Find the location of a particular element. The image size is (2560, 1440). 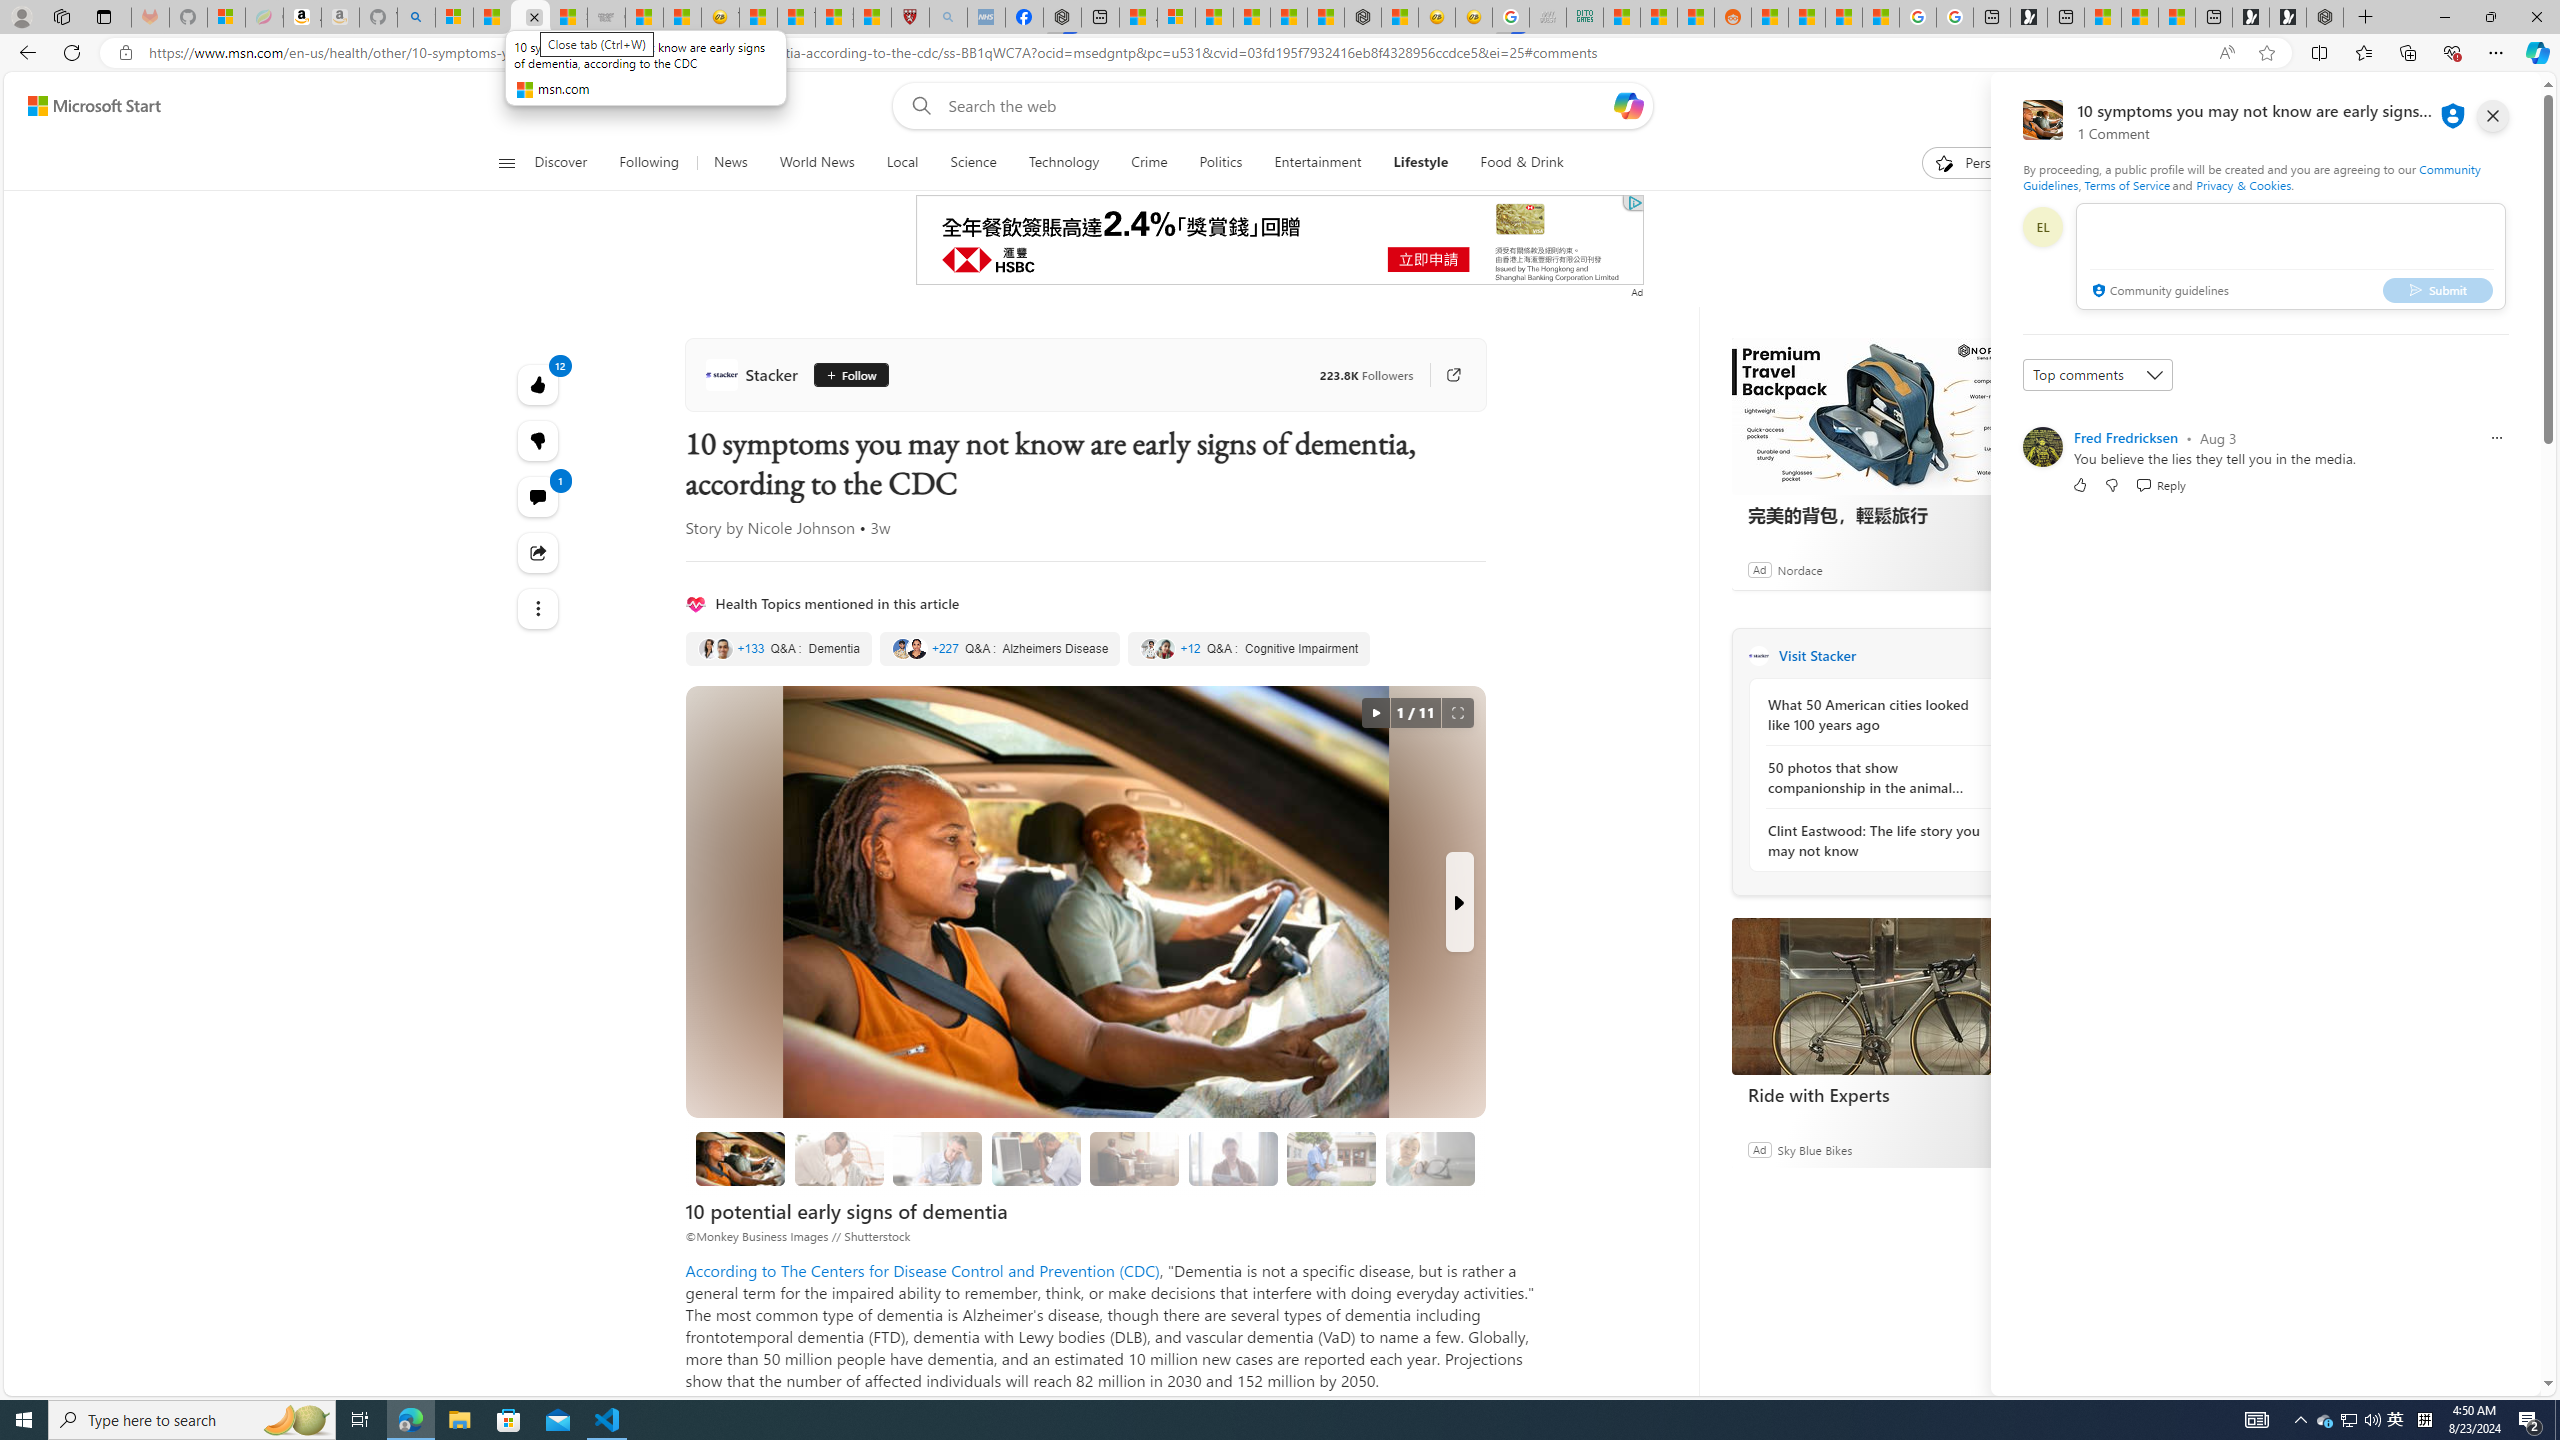

Nordace - Nordace Siena Is Not An Ordinary Backpack is located at coordinates (2325, 17).